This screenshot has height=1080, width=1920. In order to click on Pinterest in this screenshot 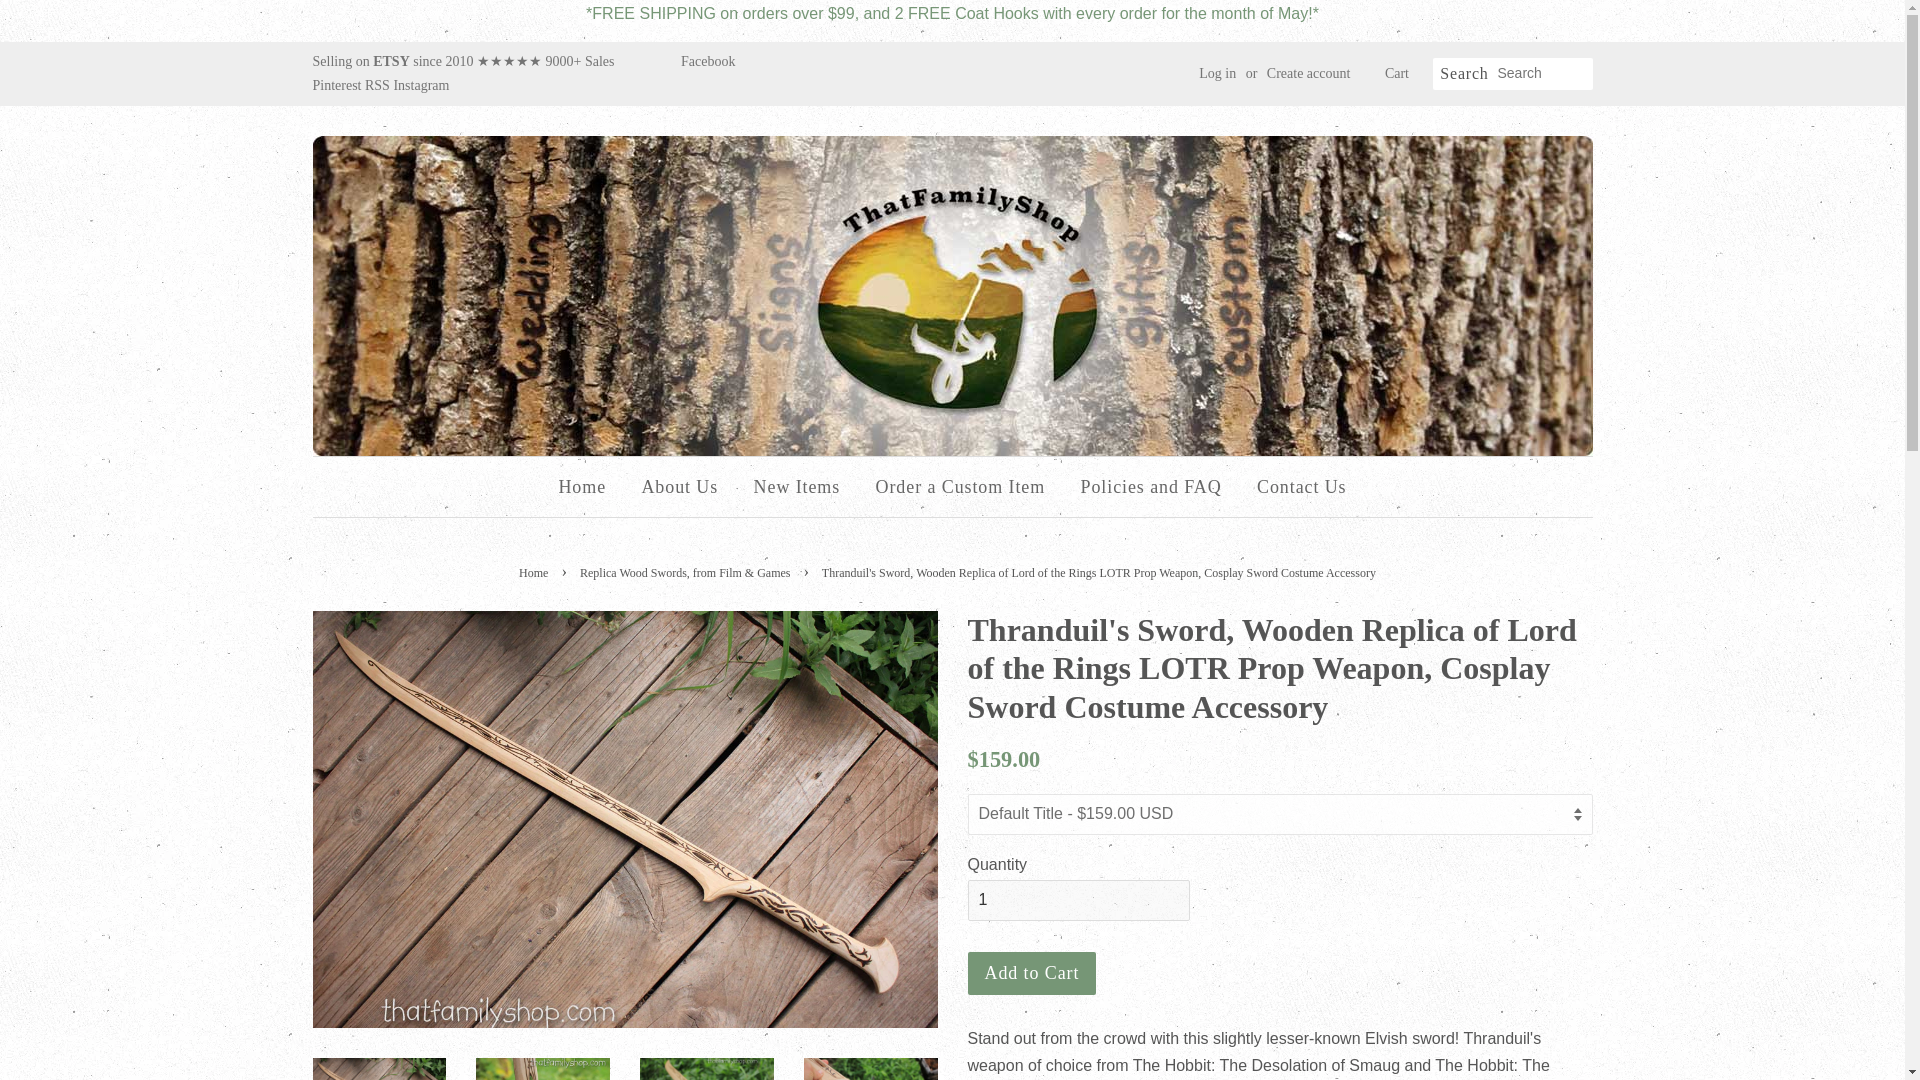, I will do `click(338, 84)`.